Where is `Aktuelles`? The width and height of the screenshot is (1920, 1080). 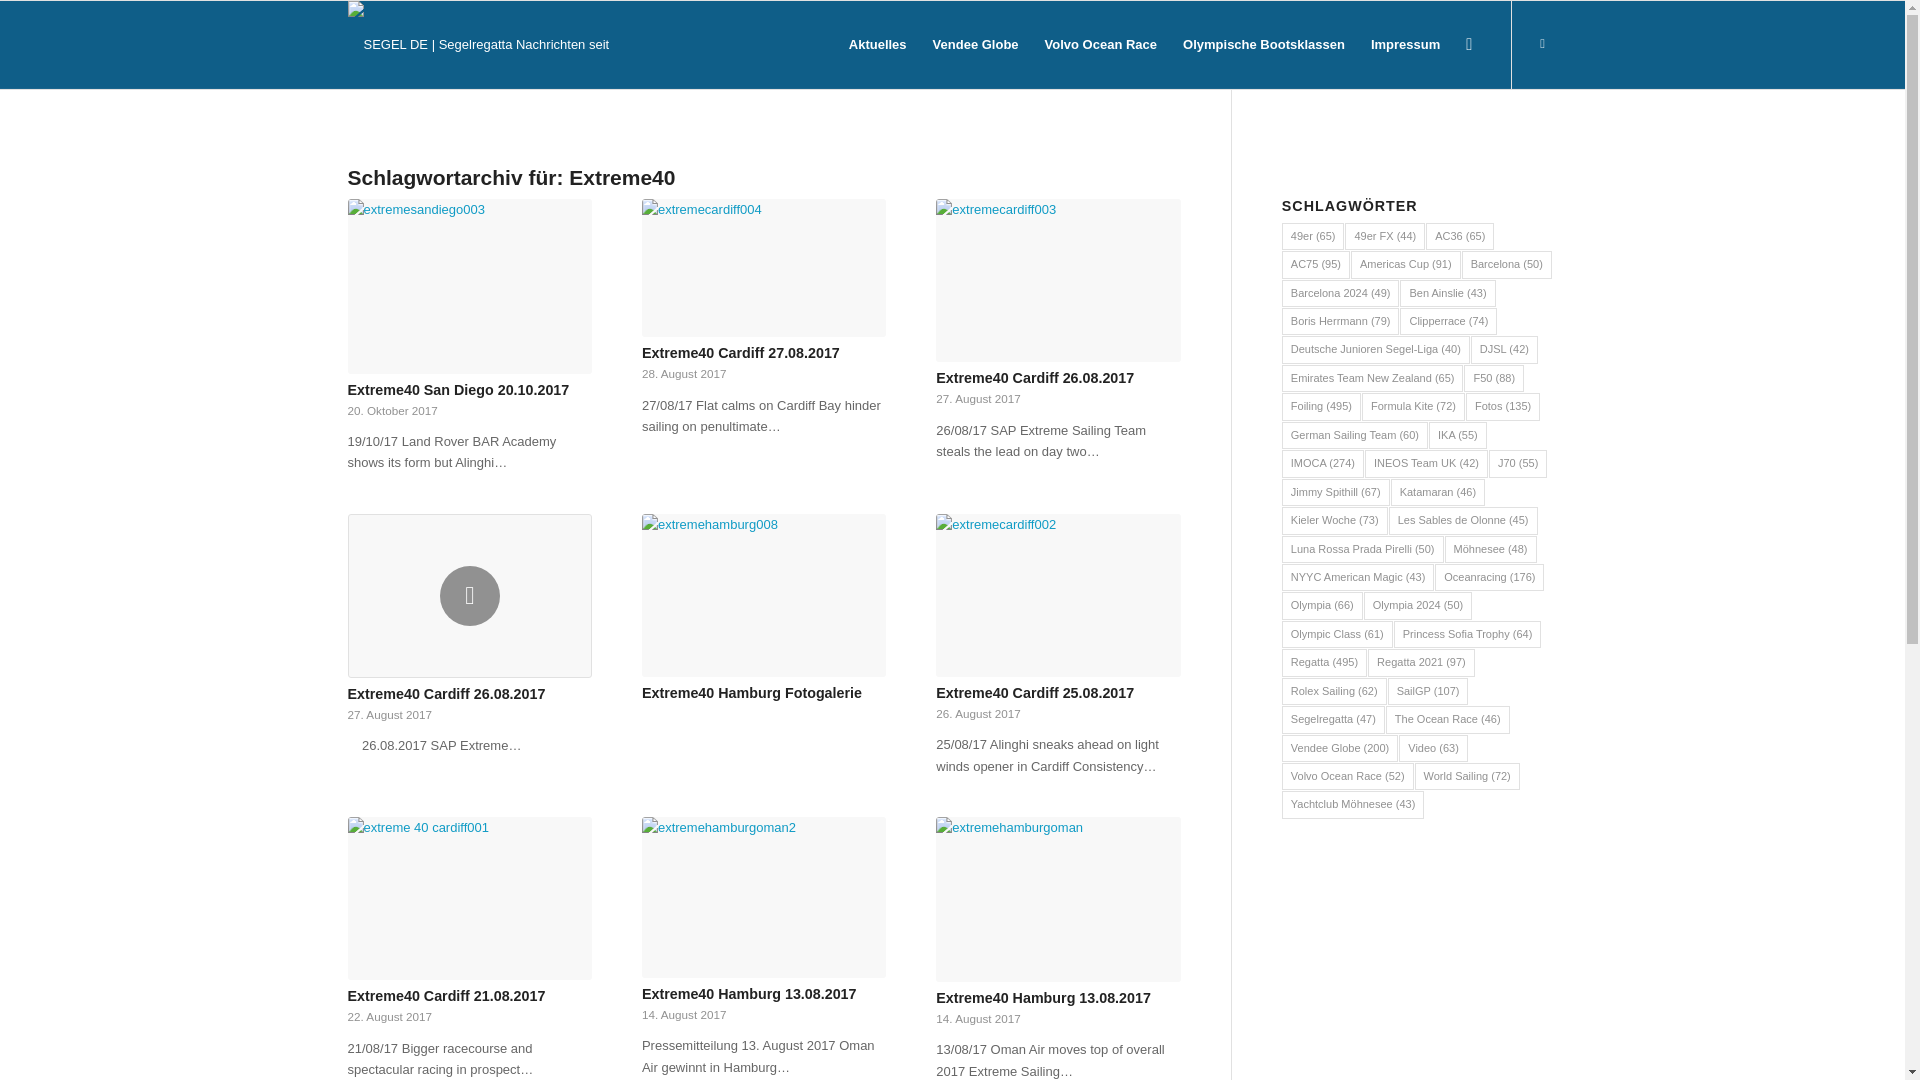
Aktuelles is located at coordinates (877, 44).